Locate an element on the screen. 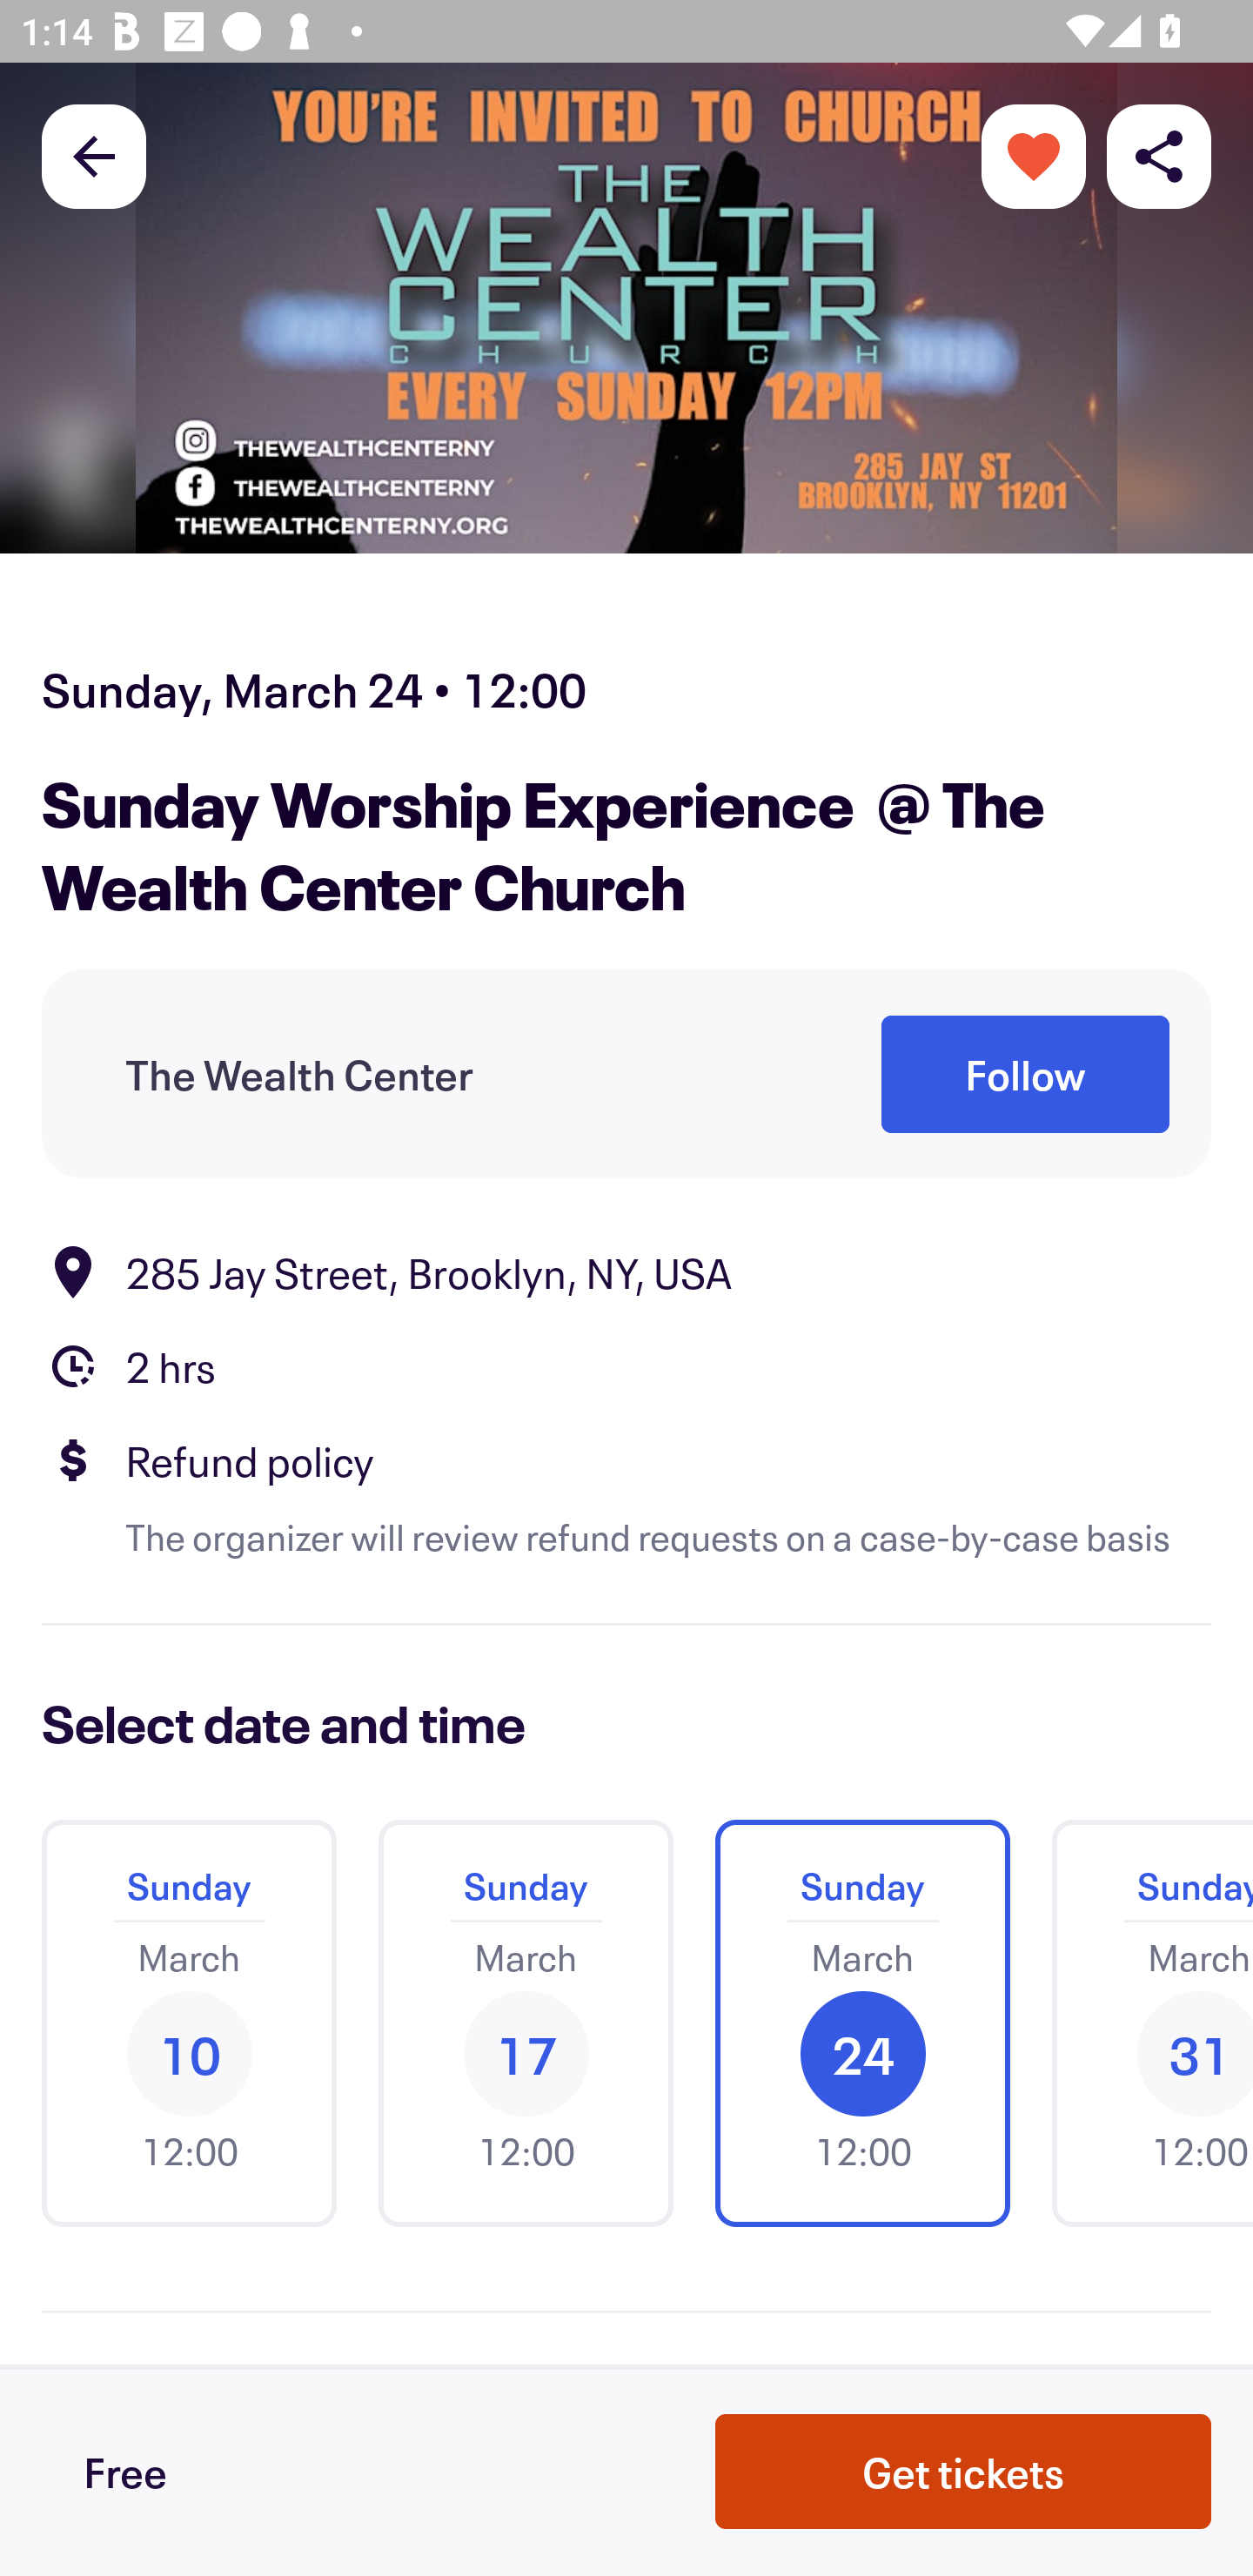 This screenshot has height=2576, width=1253. Sunday March 24 12:00 is located at coordinates (862, 2023).